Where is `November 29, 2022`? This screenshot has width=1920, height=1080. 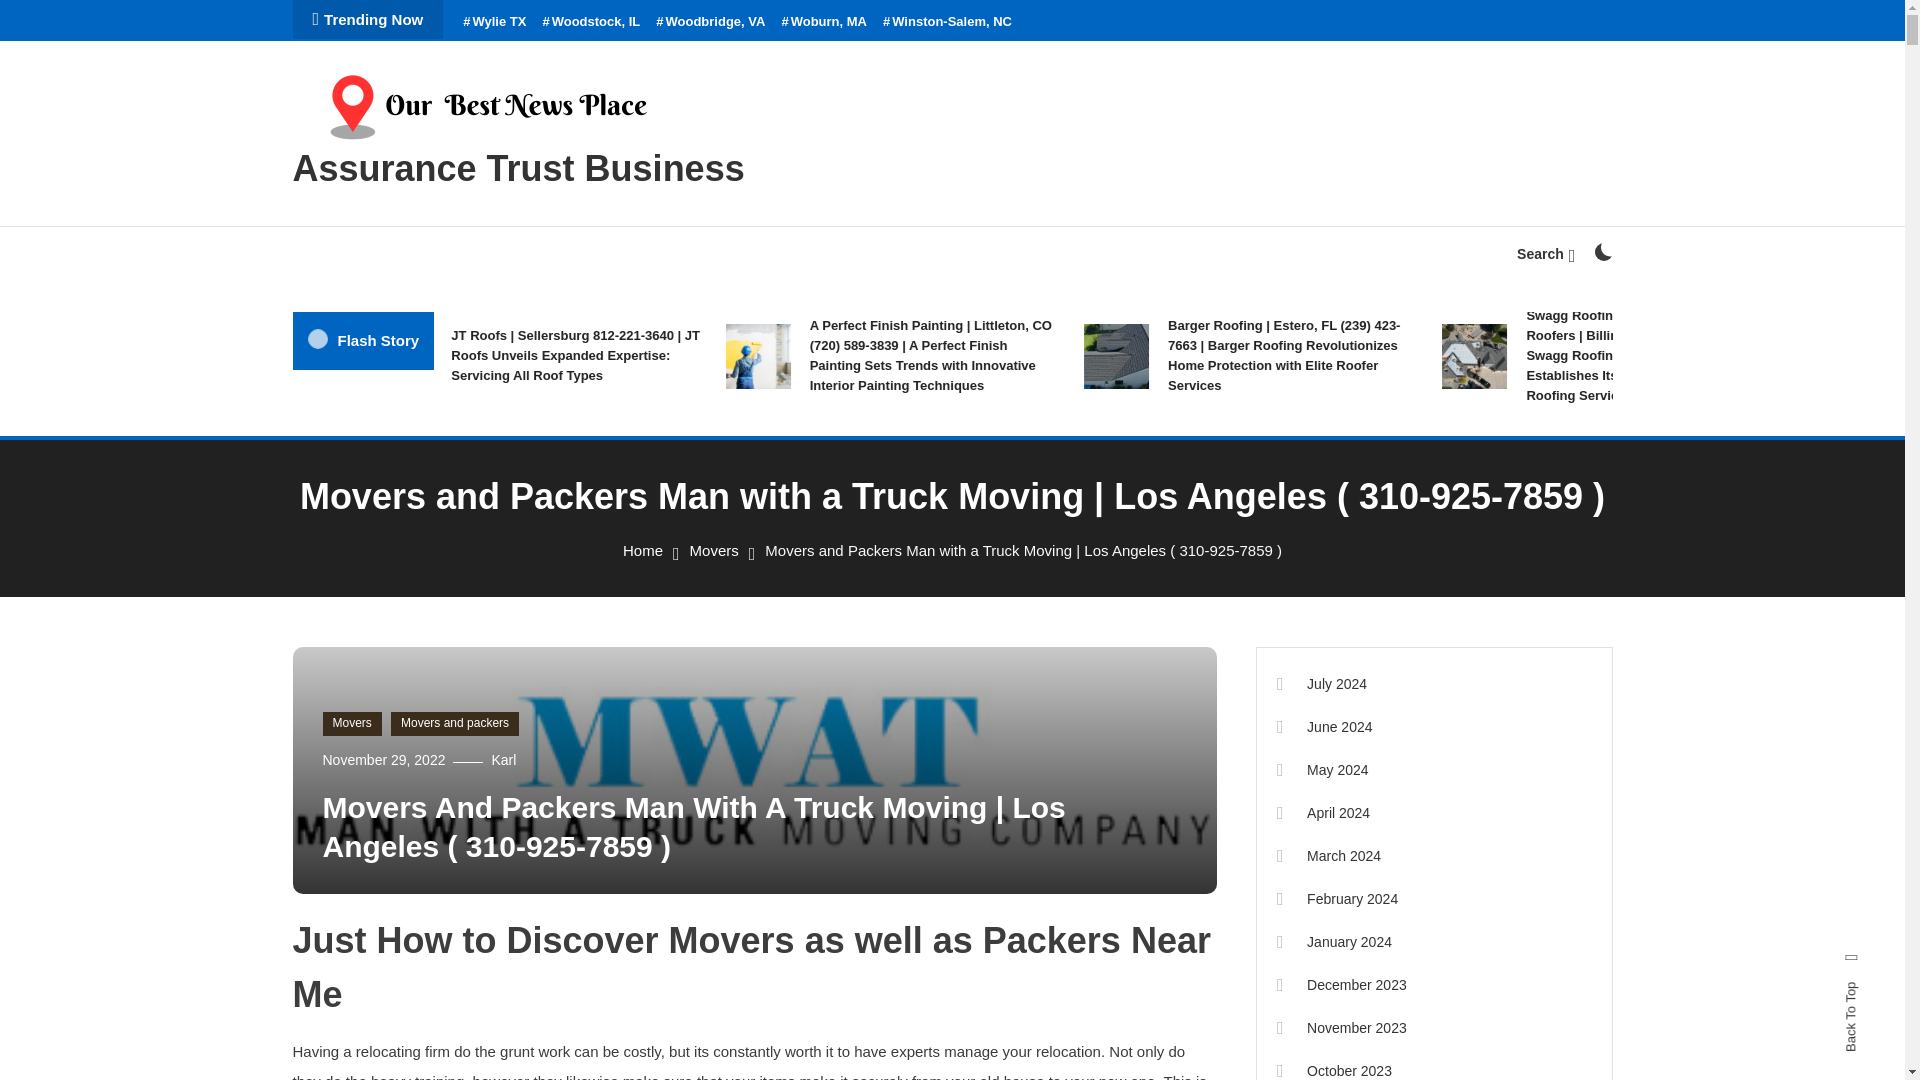 November 29, 2022 is located at coordinates (384, 759).